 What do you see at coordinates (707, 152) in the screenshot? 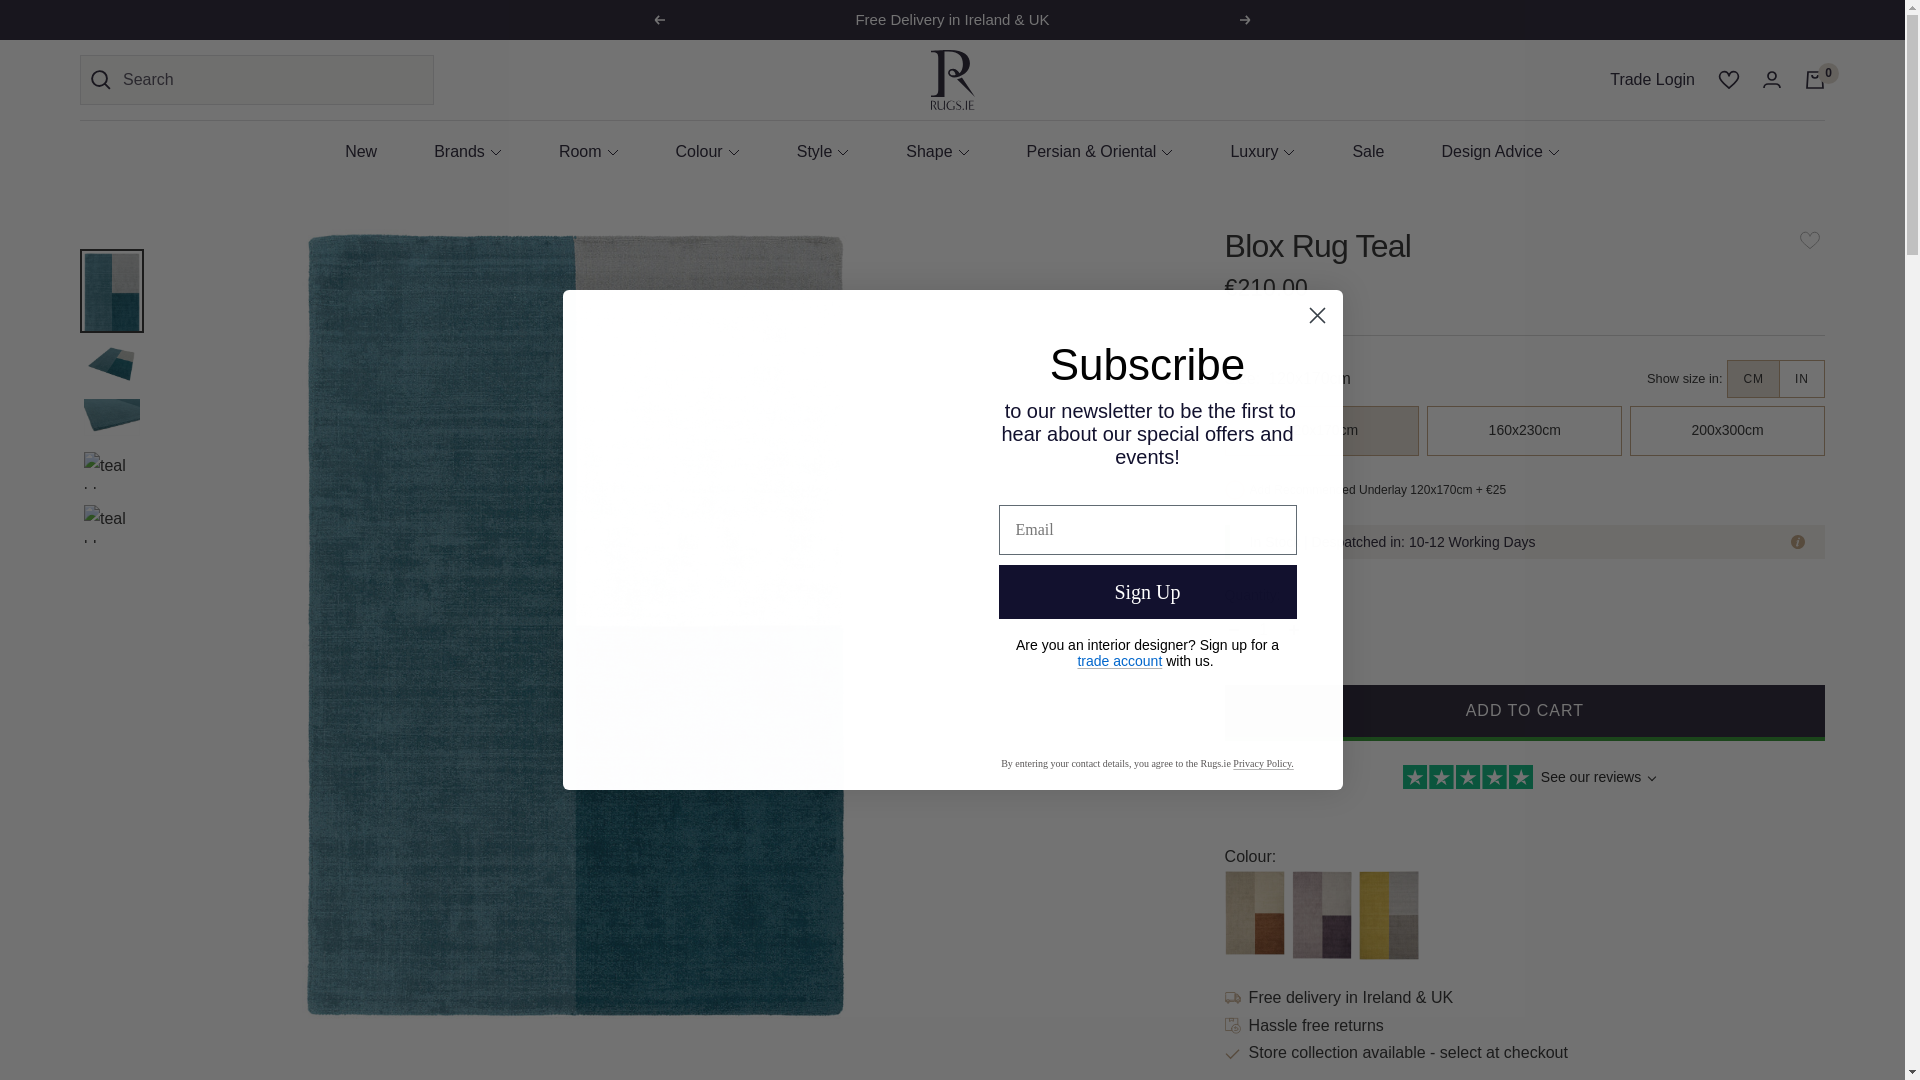
I see `Colour` at bounding box center [707, 152].